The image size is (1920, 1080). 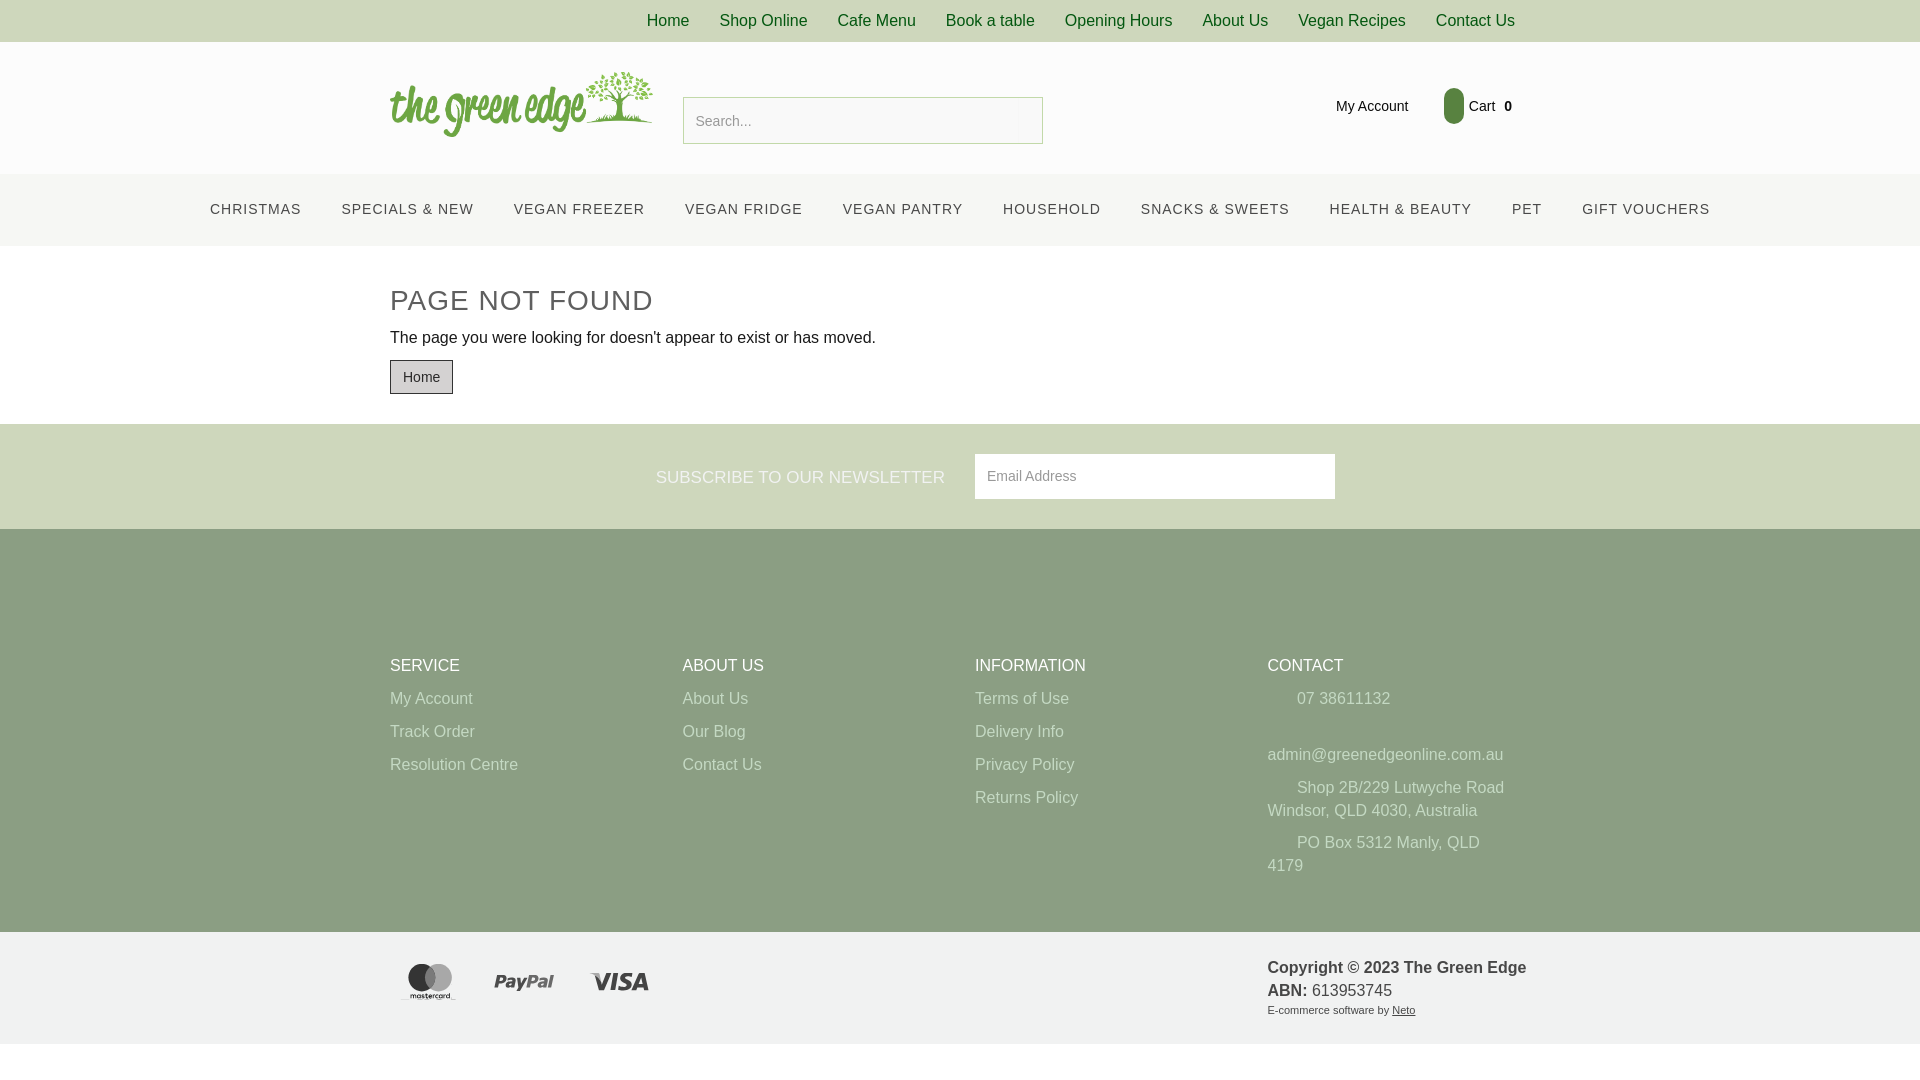 I want to click on HOUSEHOLD, so click(x=1052, y=210).